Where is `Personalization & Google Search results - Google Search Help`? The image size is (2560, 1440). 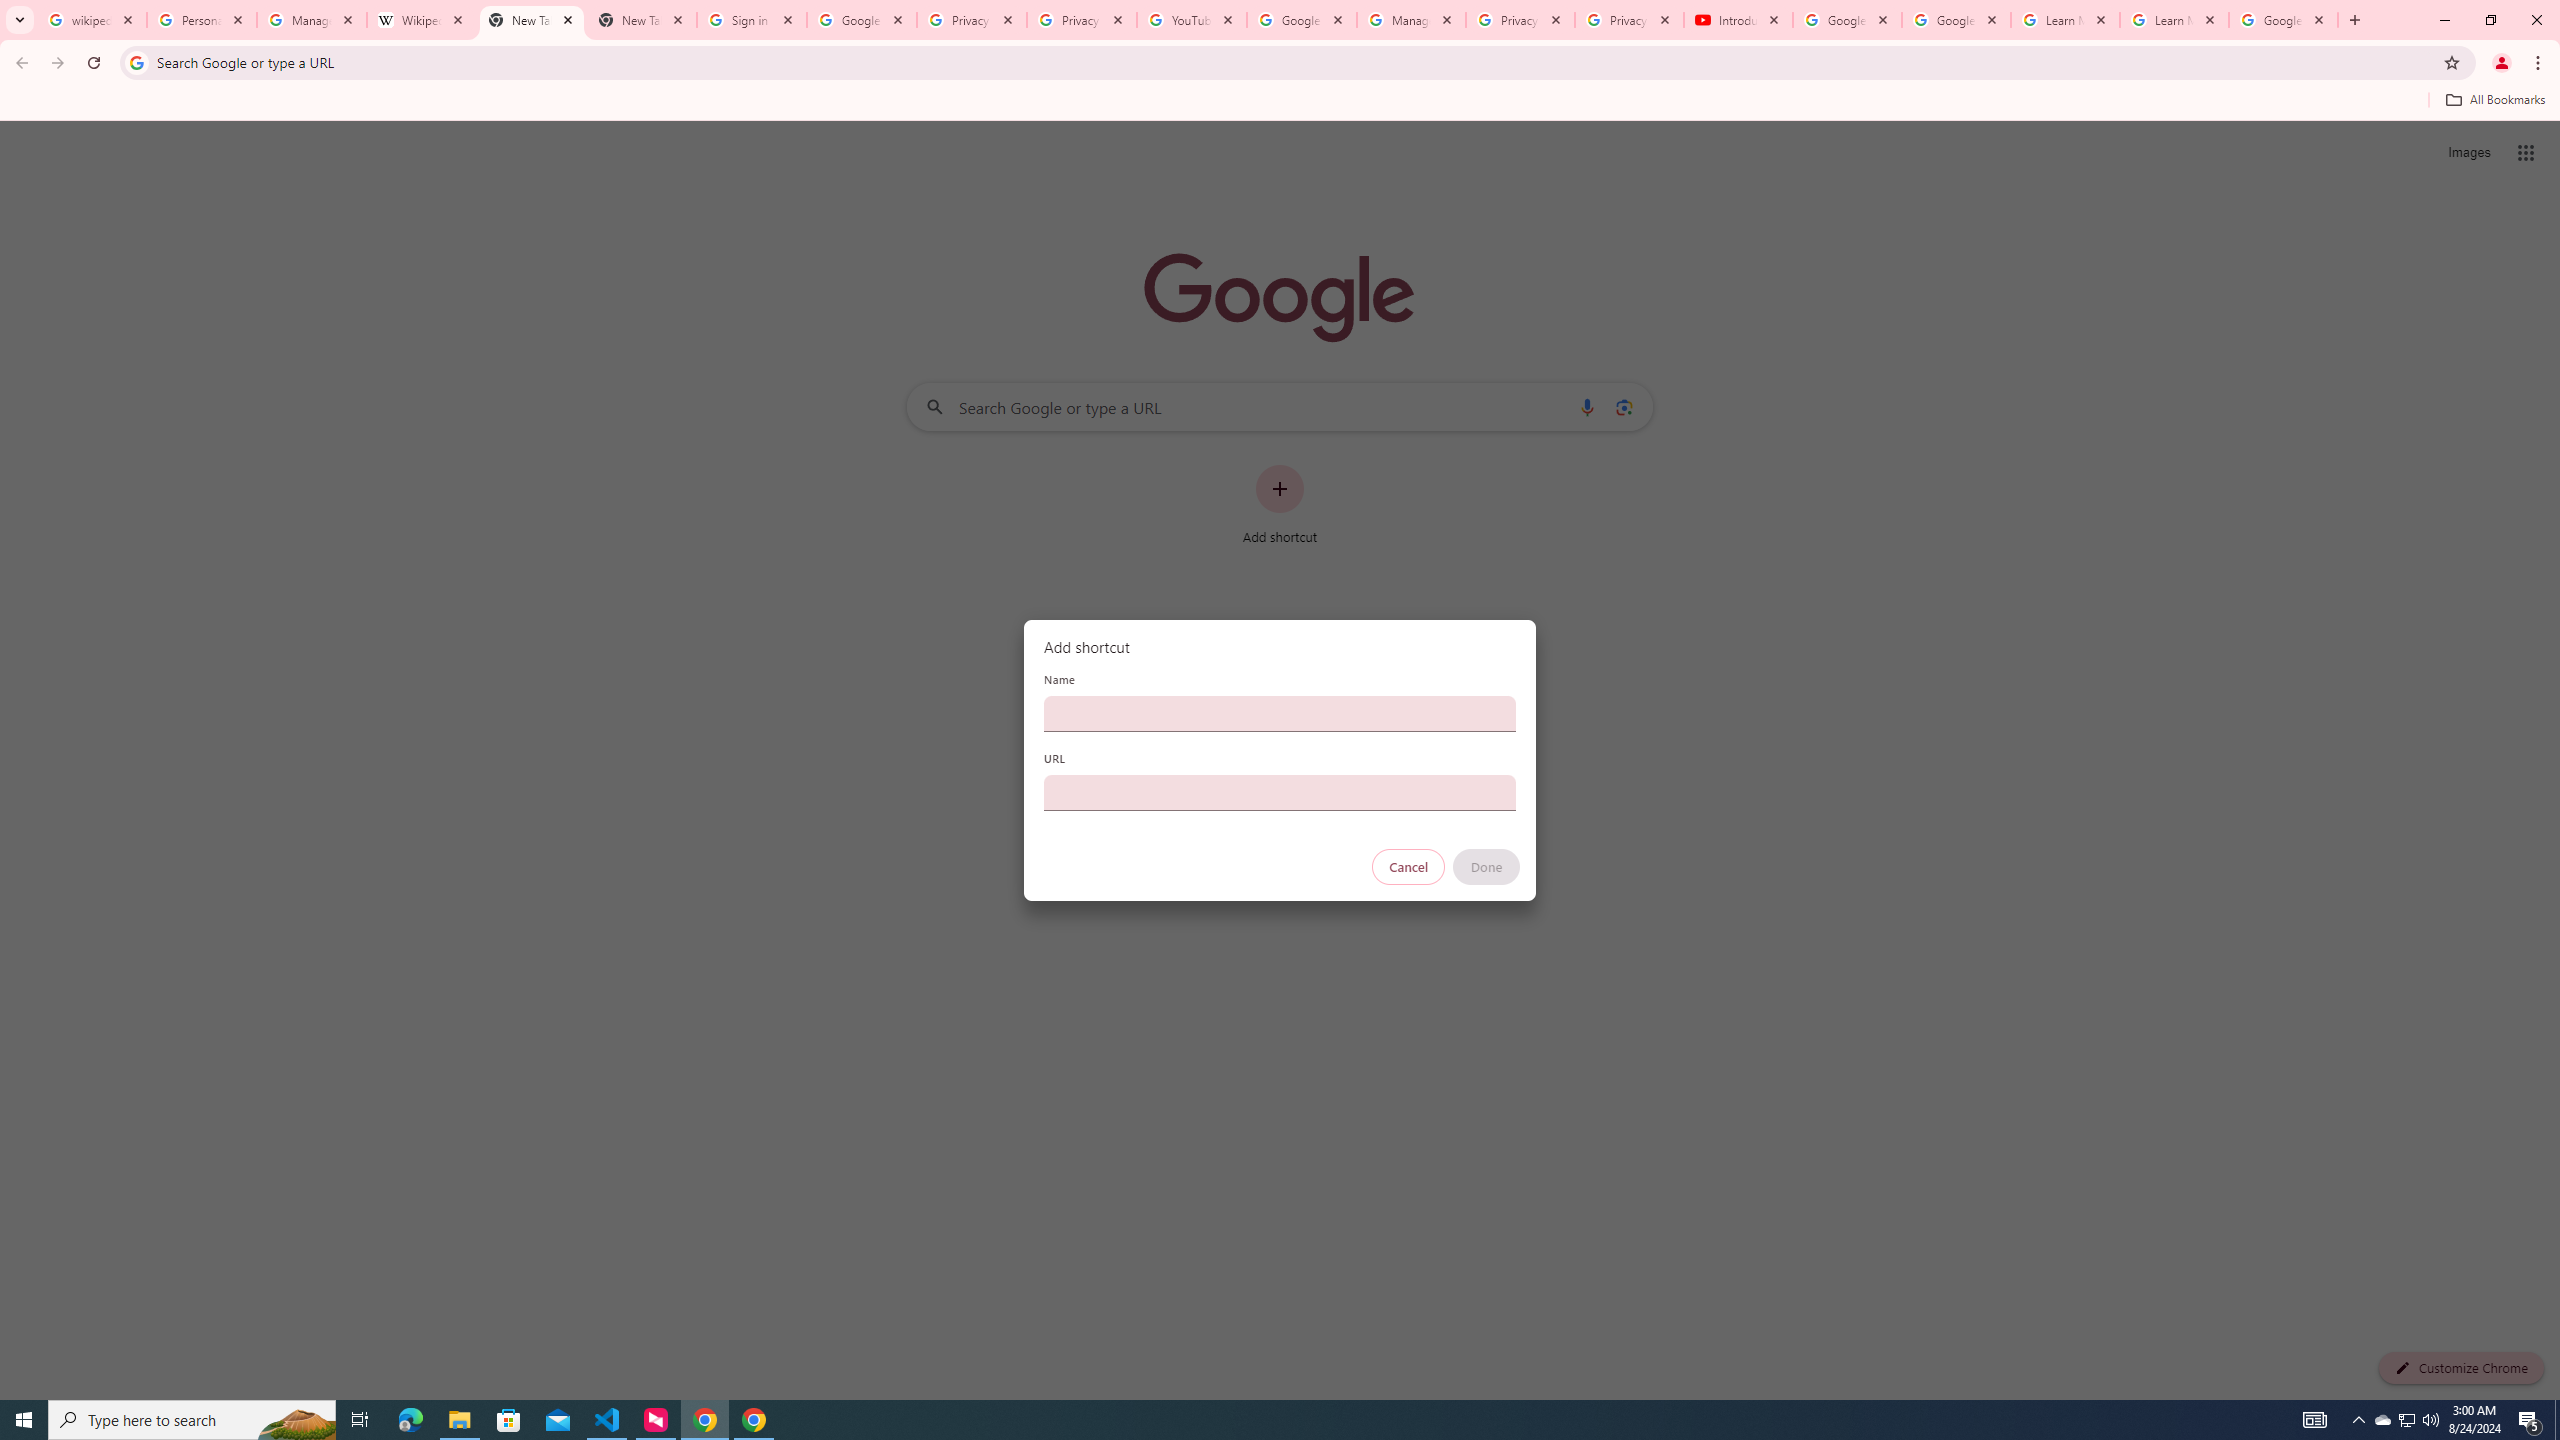
Personalization & Google Search results - Google Search Help is located at coordinates (202, 20).